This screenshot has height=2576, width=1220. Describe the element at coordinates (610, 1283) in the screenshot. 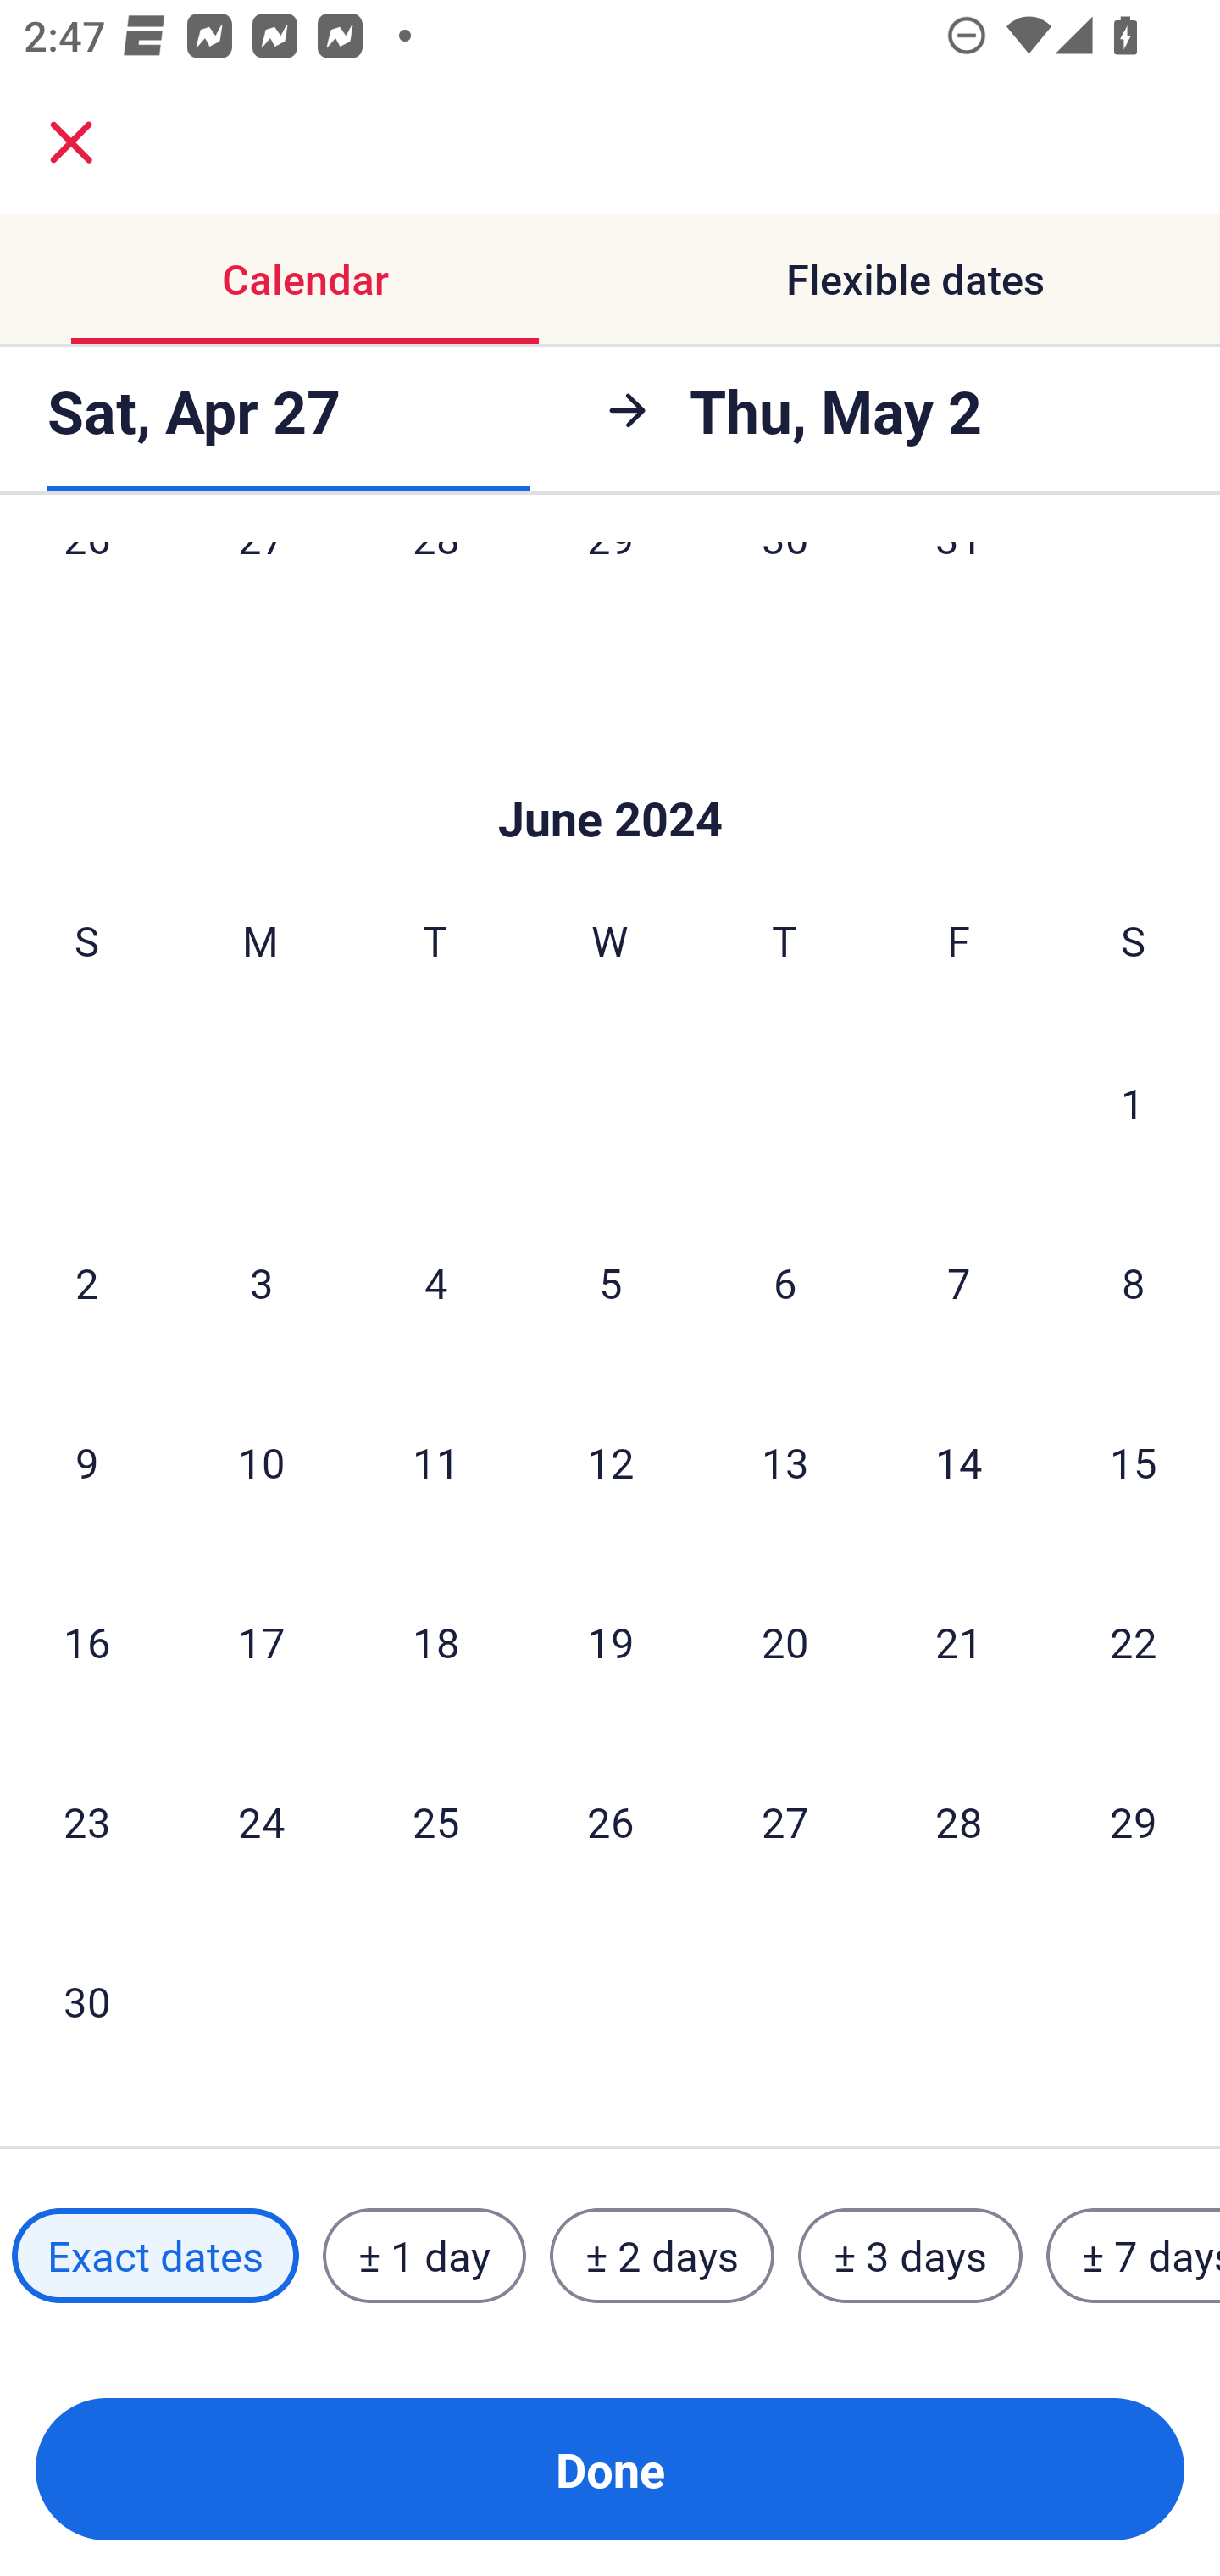

I see `5 Wednesday, June 5, 2024` at that location.